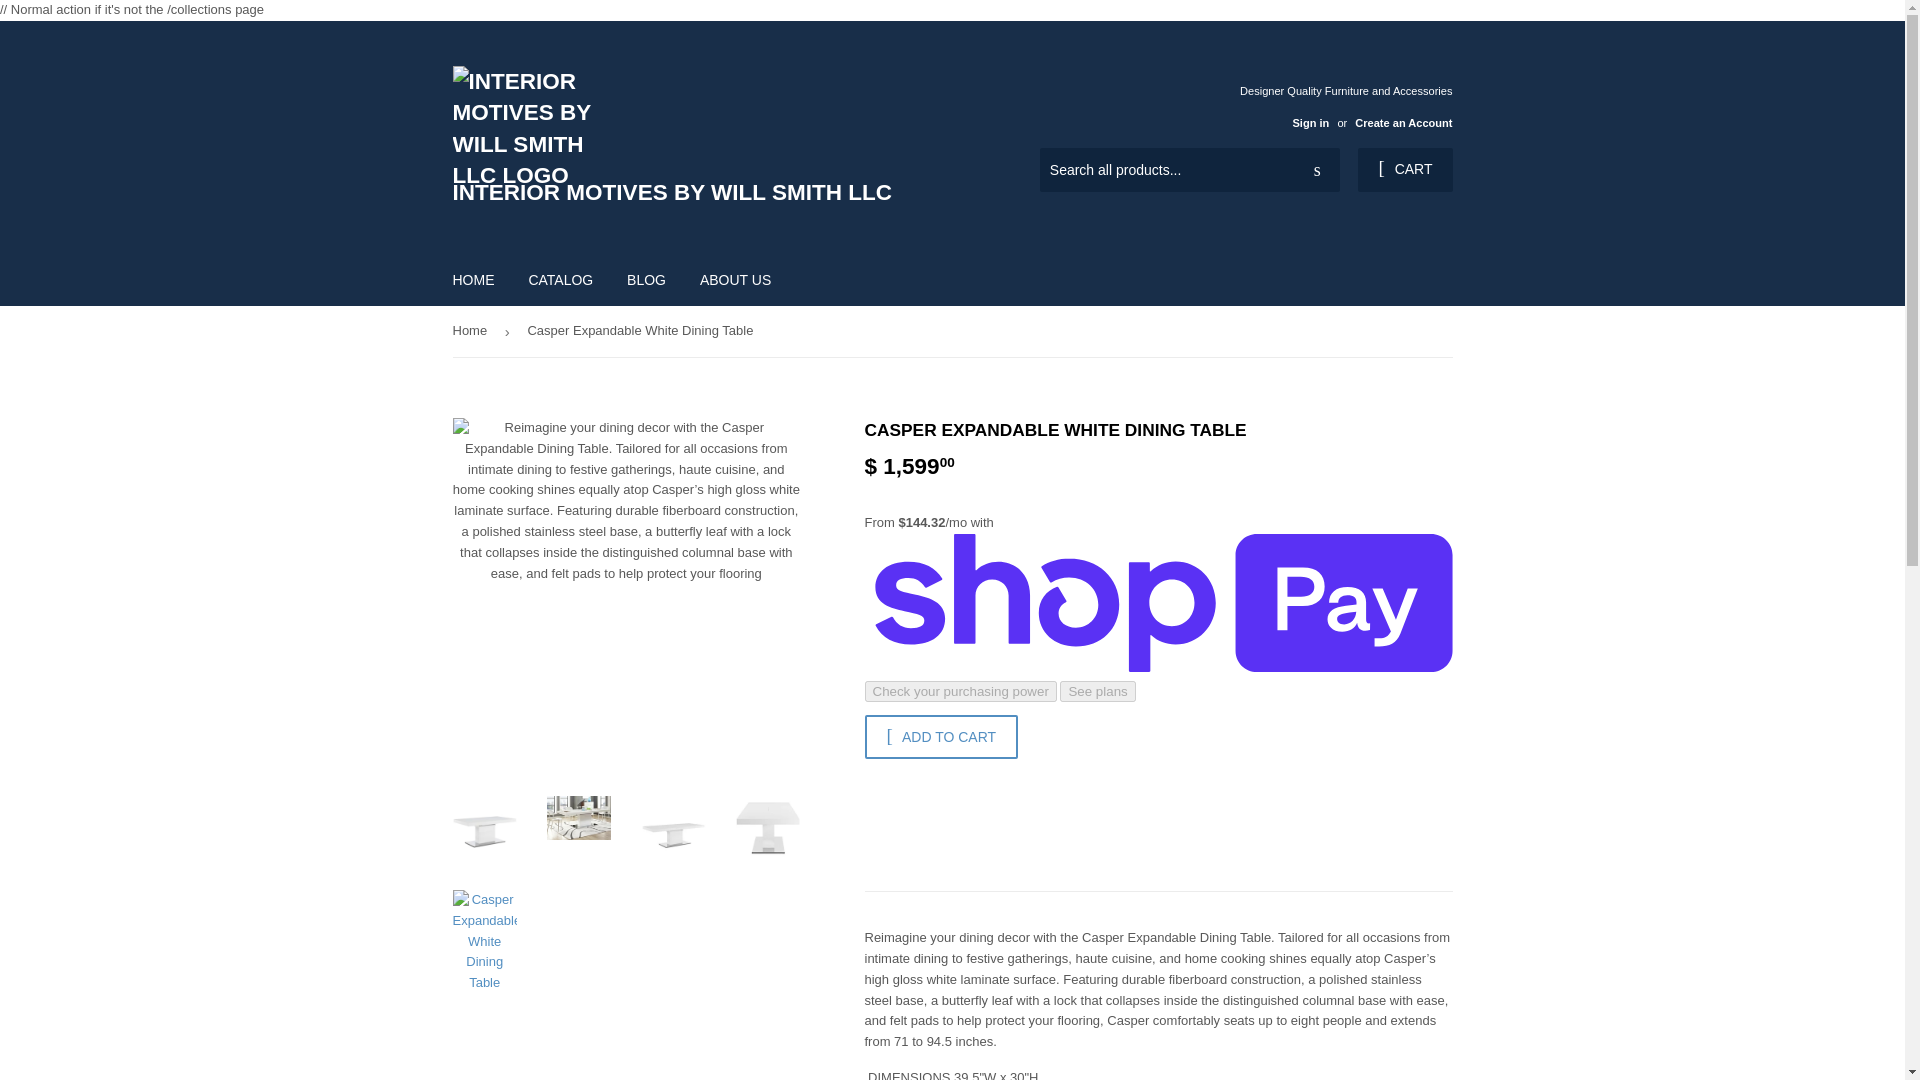  What do you see at coordinates (1317, 171) in the screenshot?
I see `Search` at bounding box center [1317, 171].